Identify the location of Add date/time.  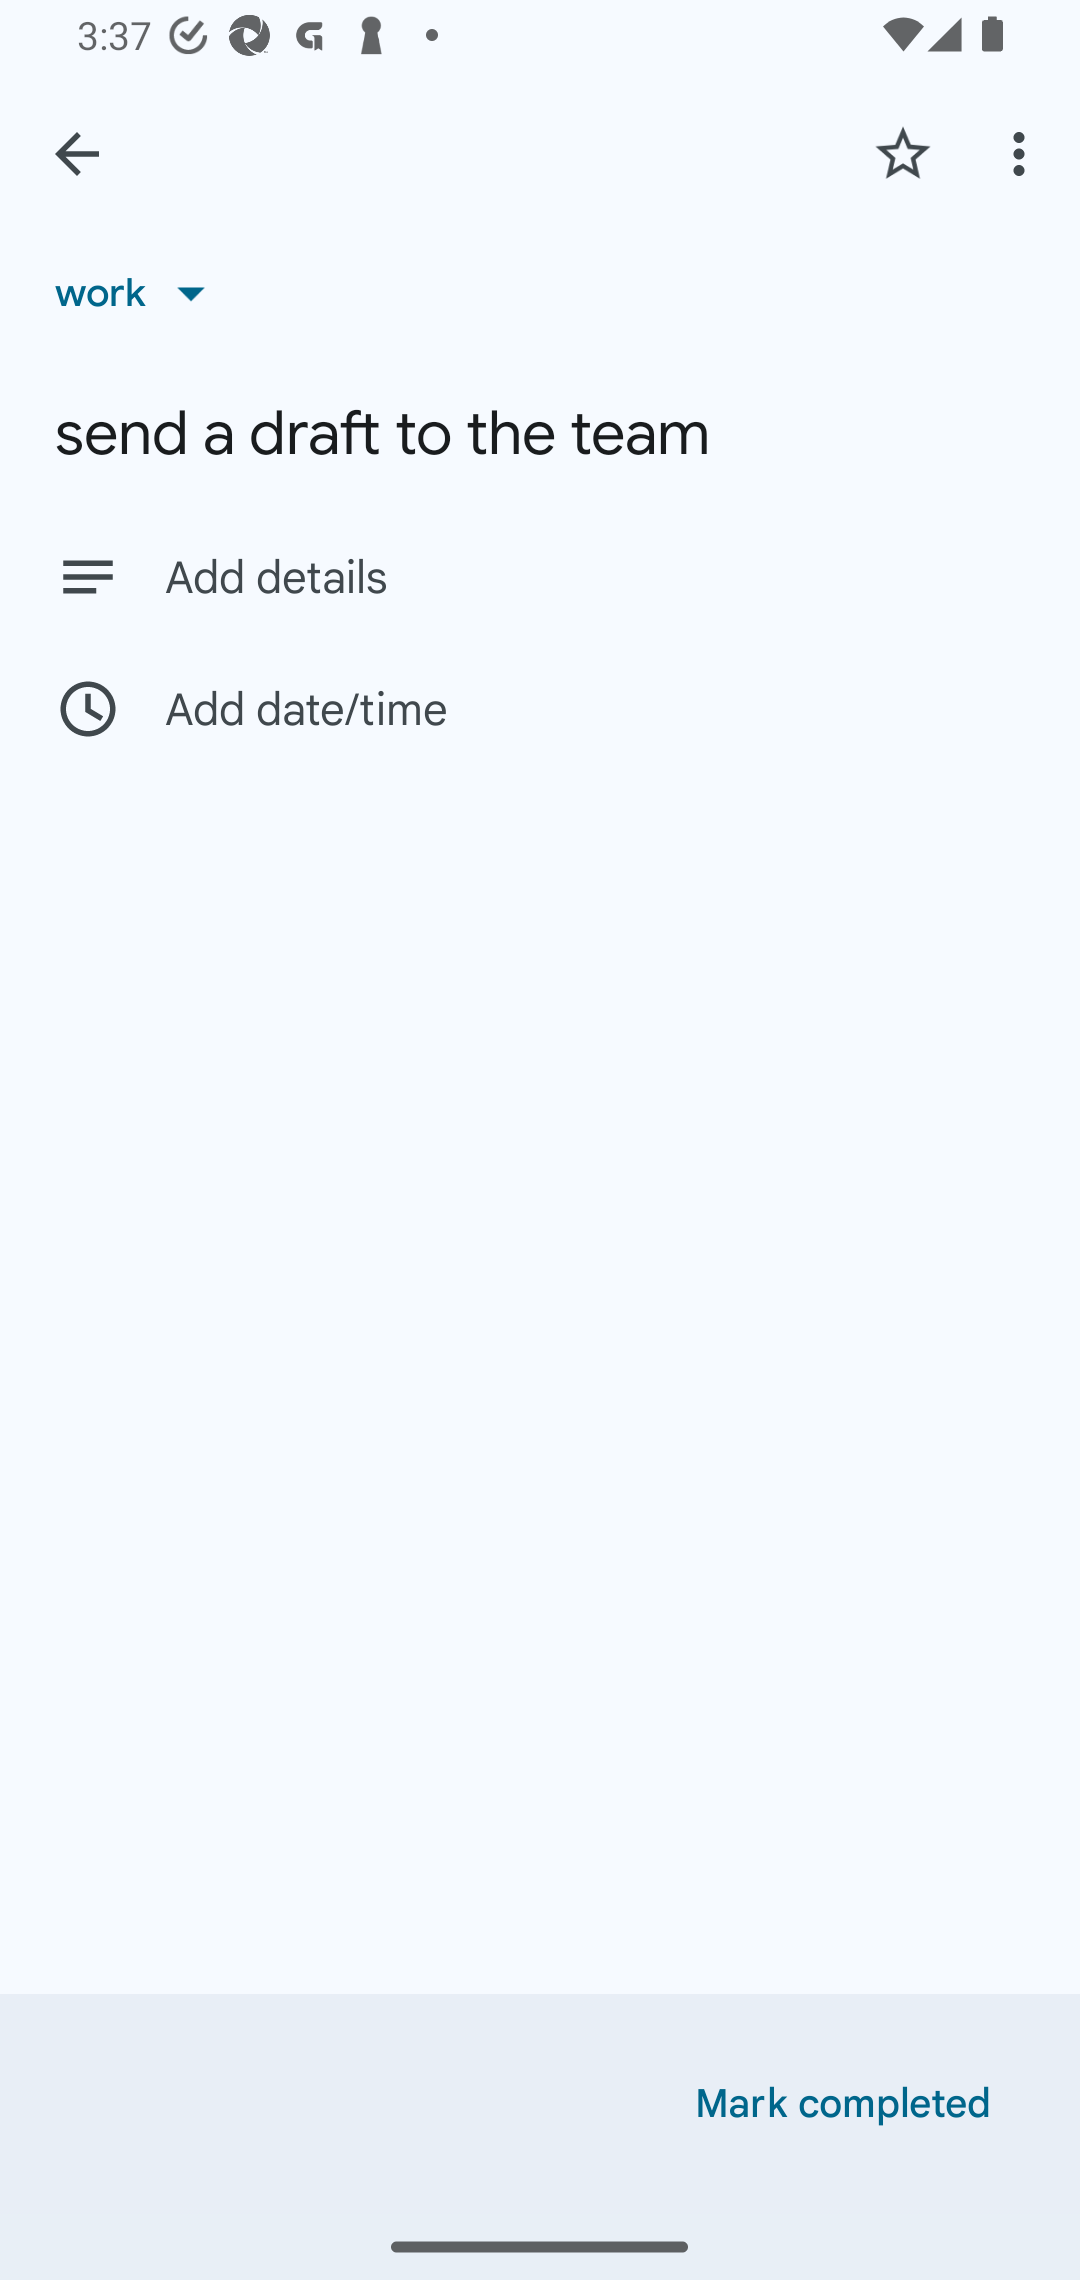
(540, 708).